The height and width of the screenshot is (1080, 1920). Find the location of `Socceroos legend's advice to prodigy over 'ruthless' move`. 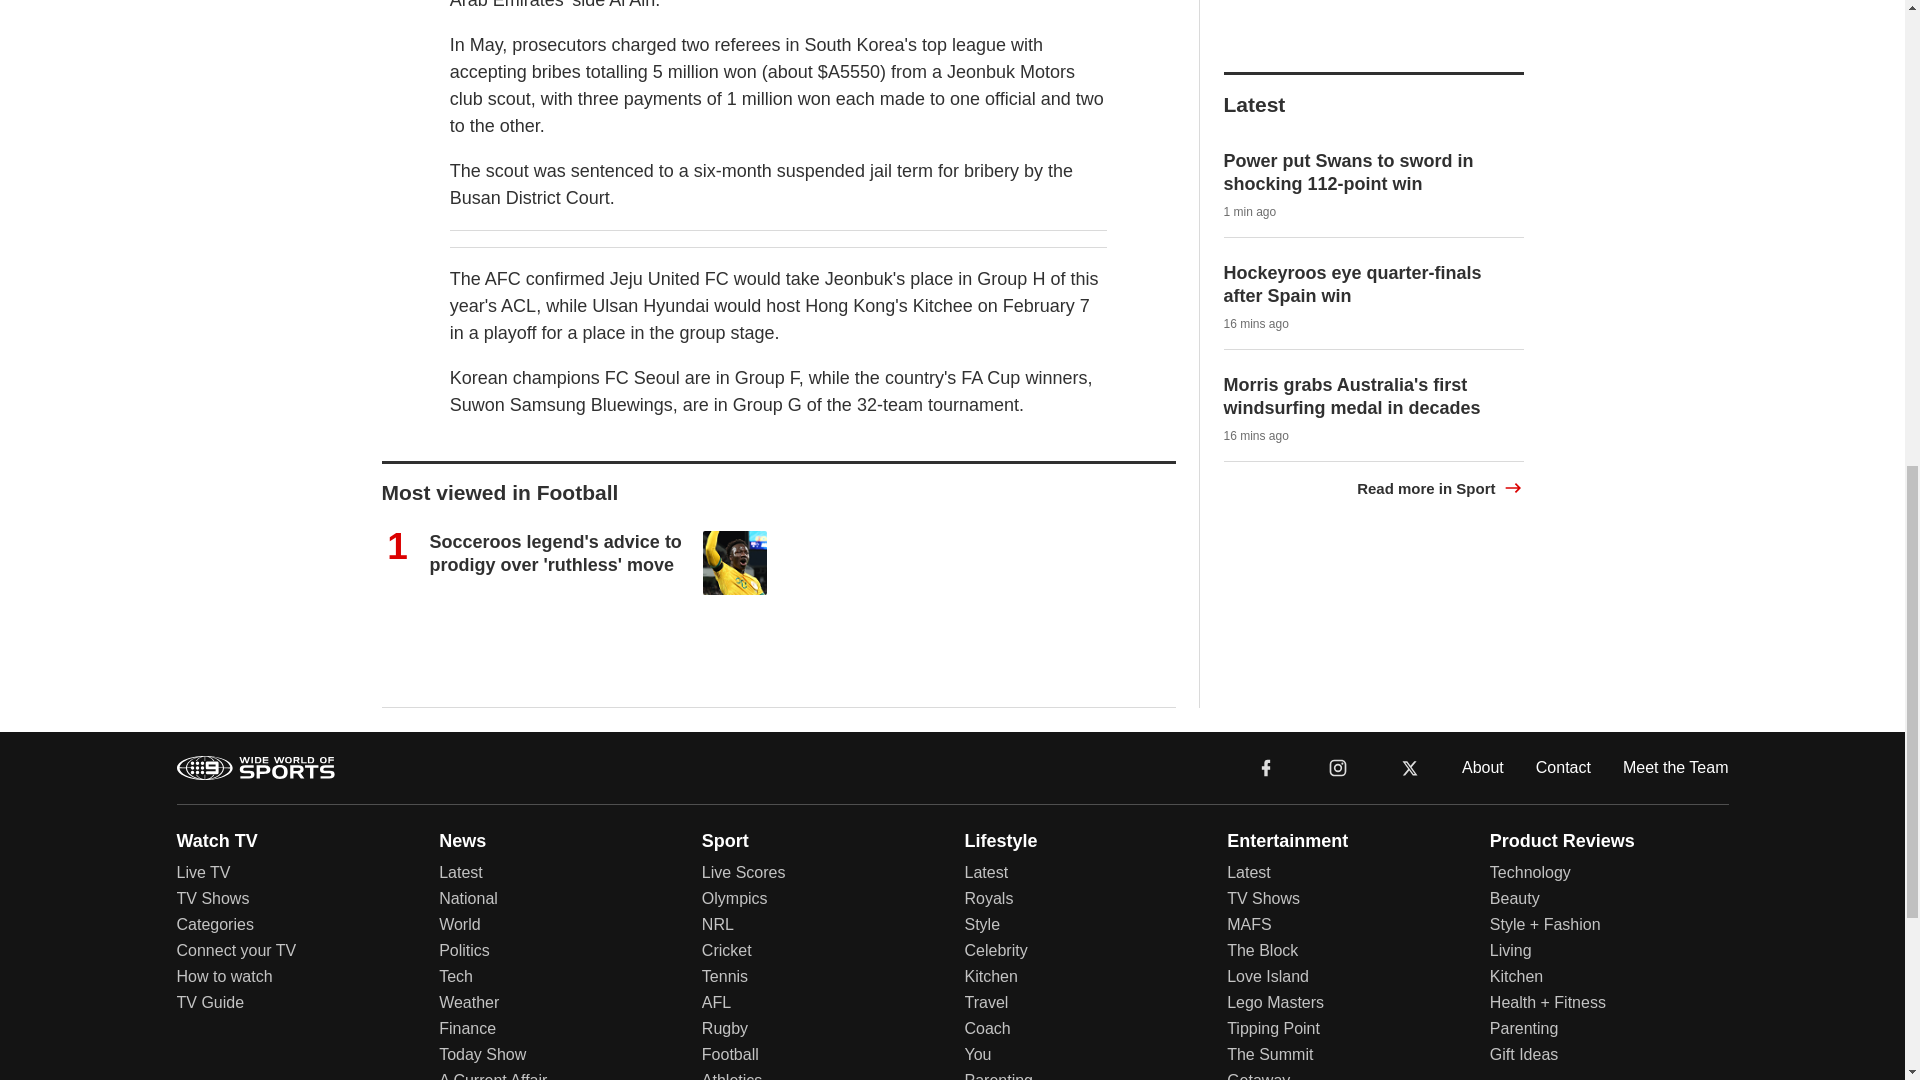

Socceroos legend's advice to prodigy over 'ruthless' move is located at coordinates (556, 553).